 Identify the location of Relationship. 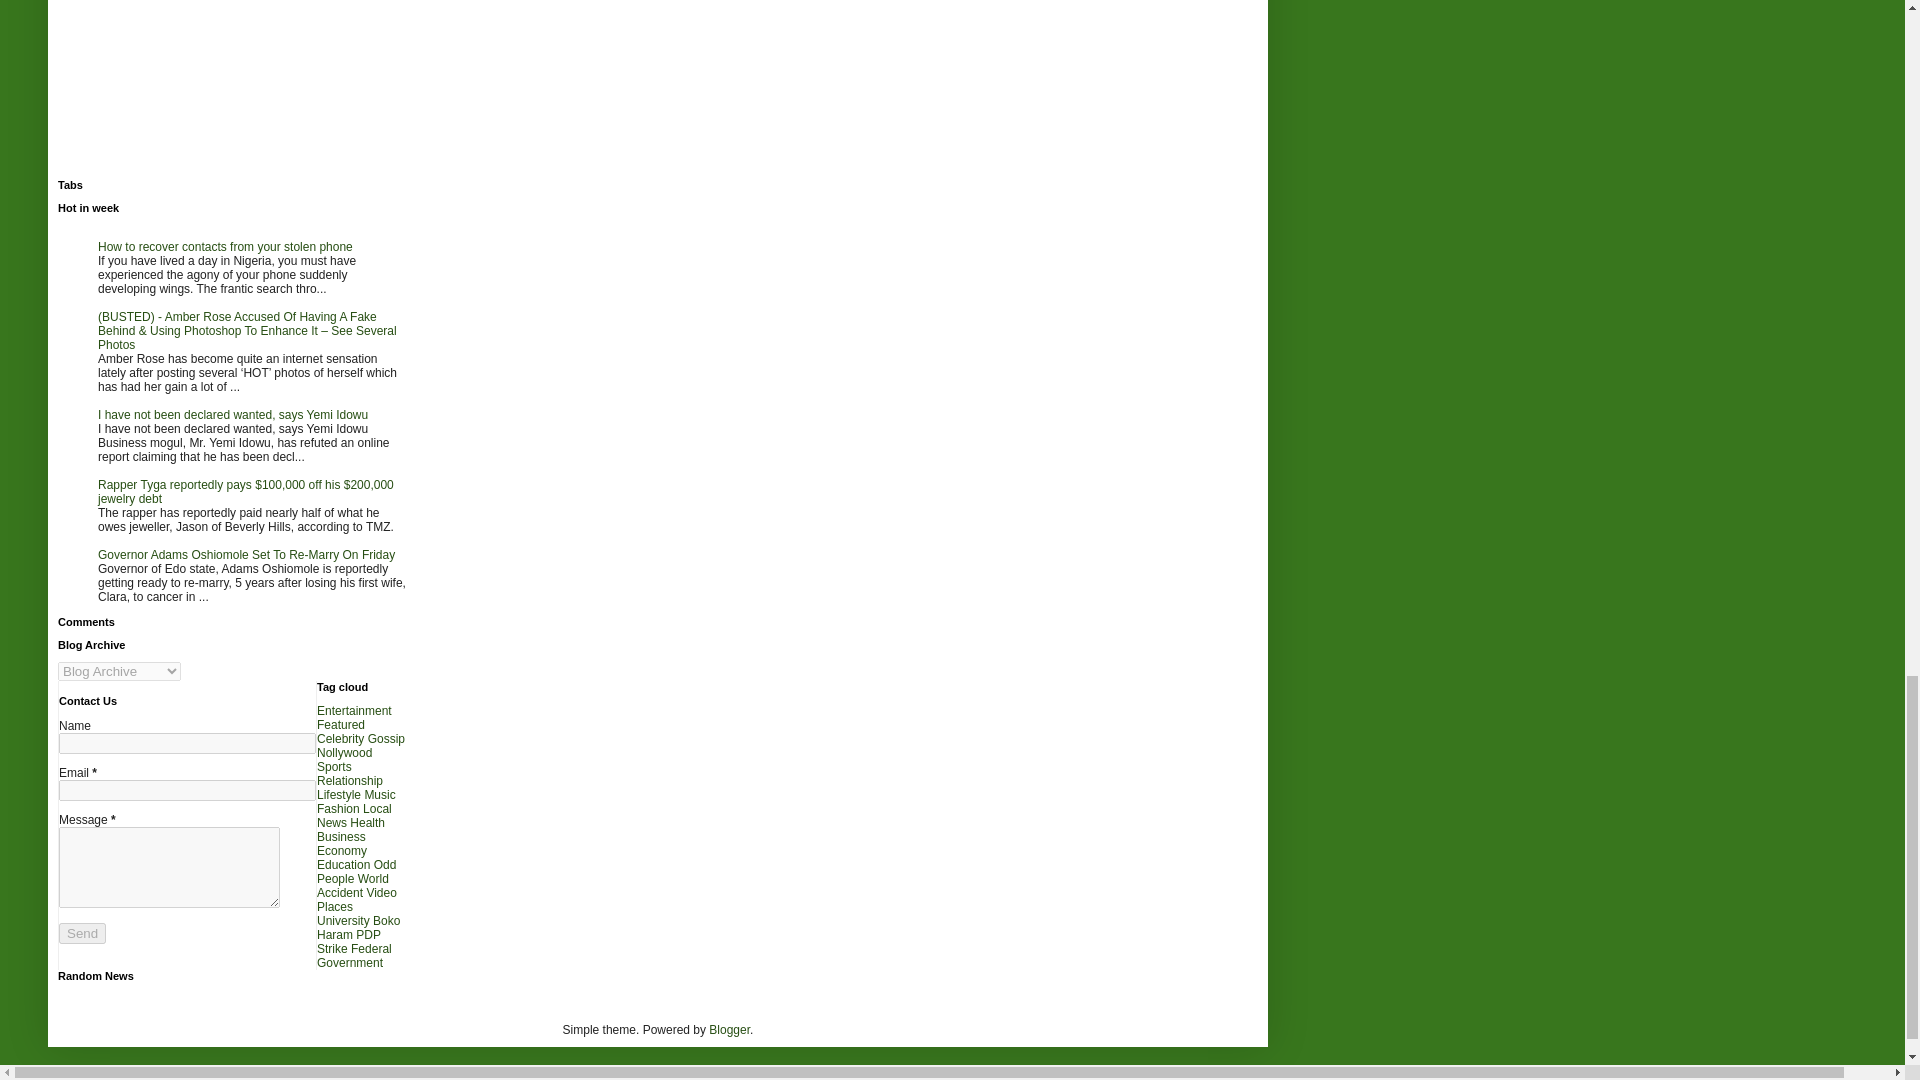
(349, 781).